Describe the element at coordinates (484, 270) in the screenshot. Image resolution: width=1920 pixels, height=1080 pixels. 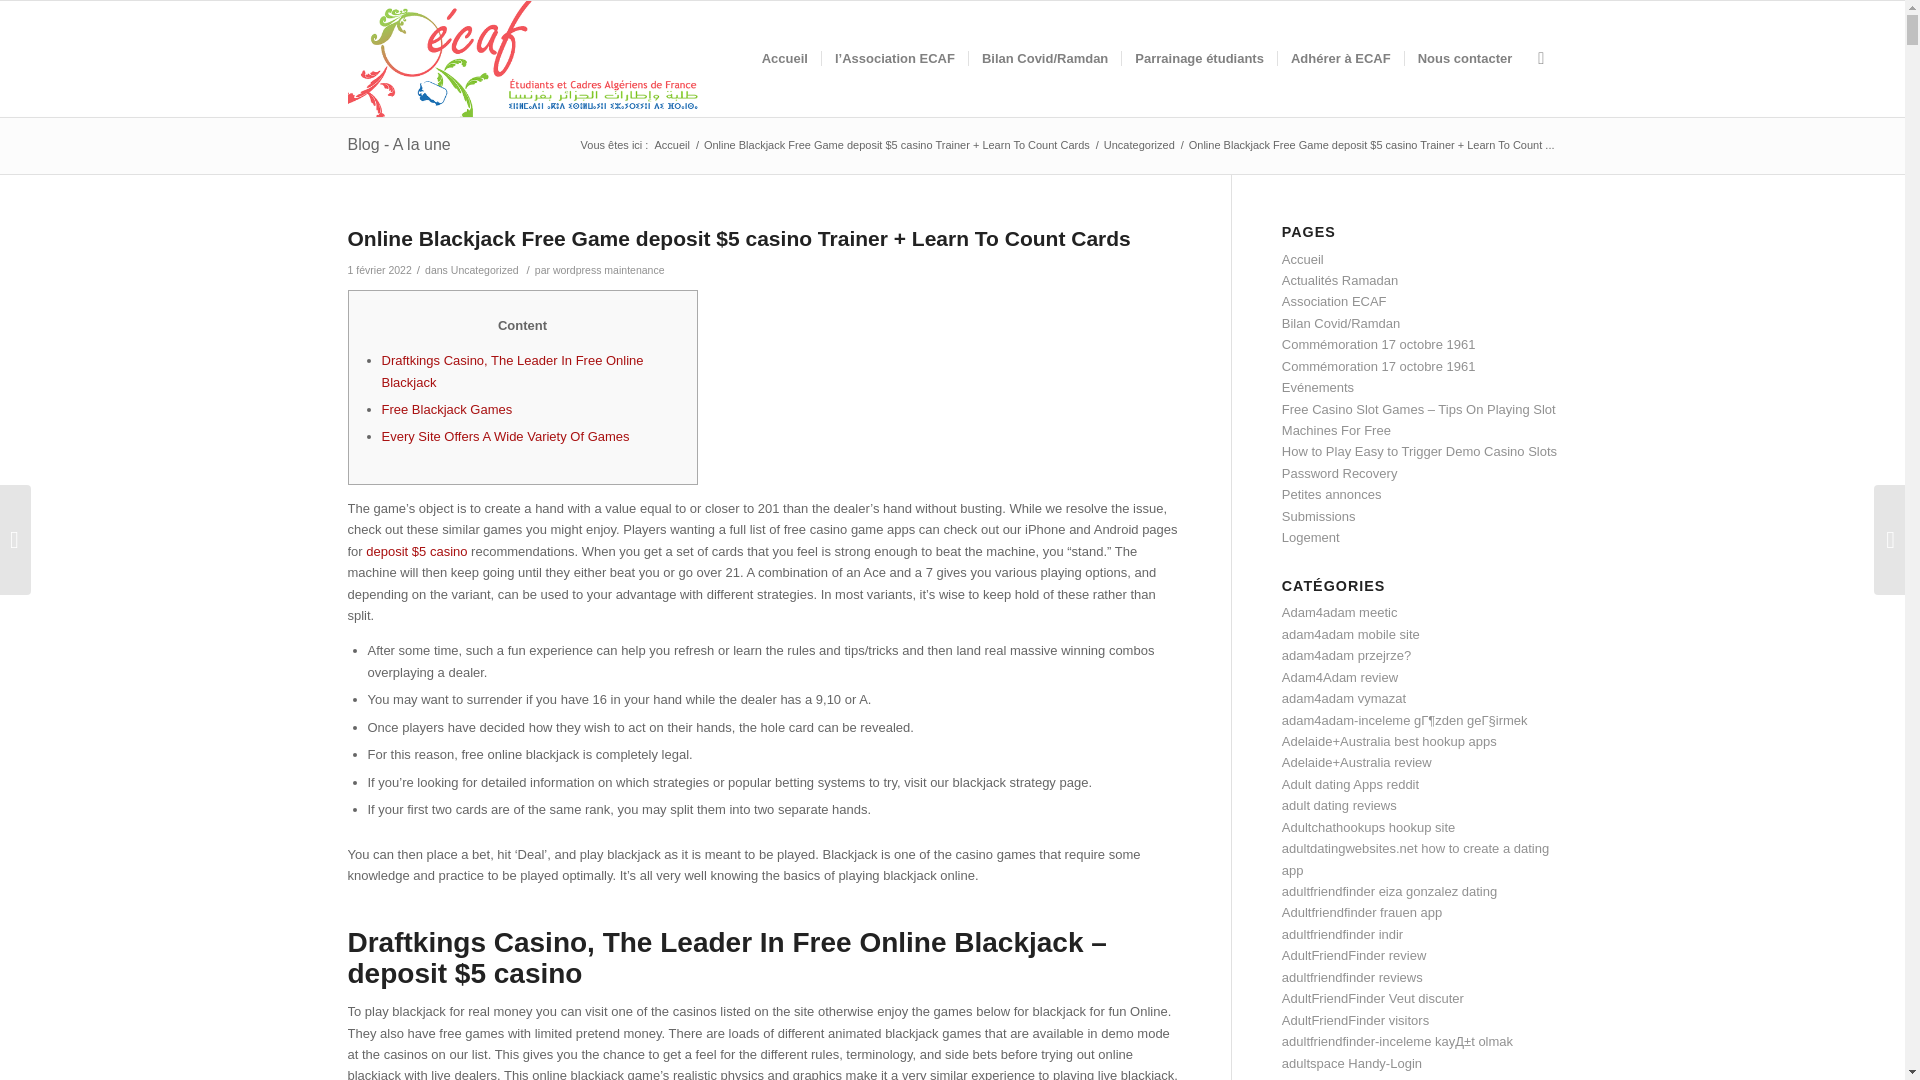
I see `Uncategorized` at that location.